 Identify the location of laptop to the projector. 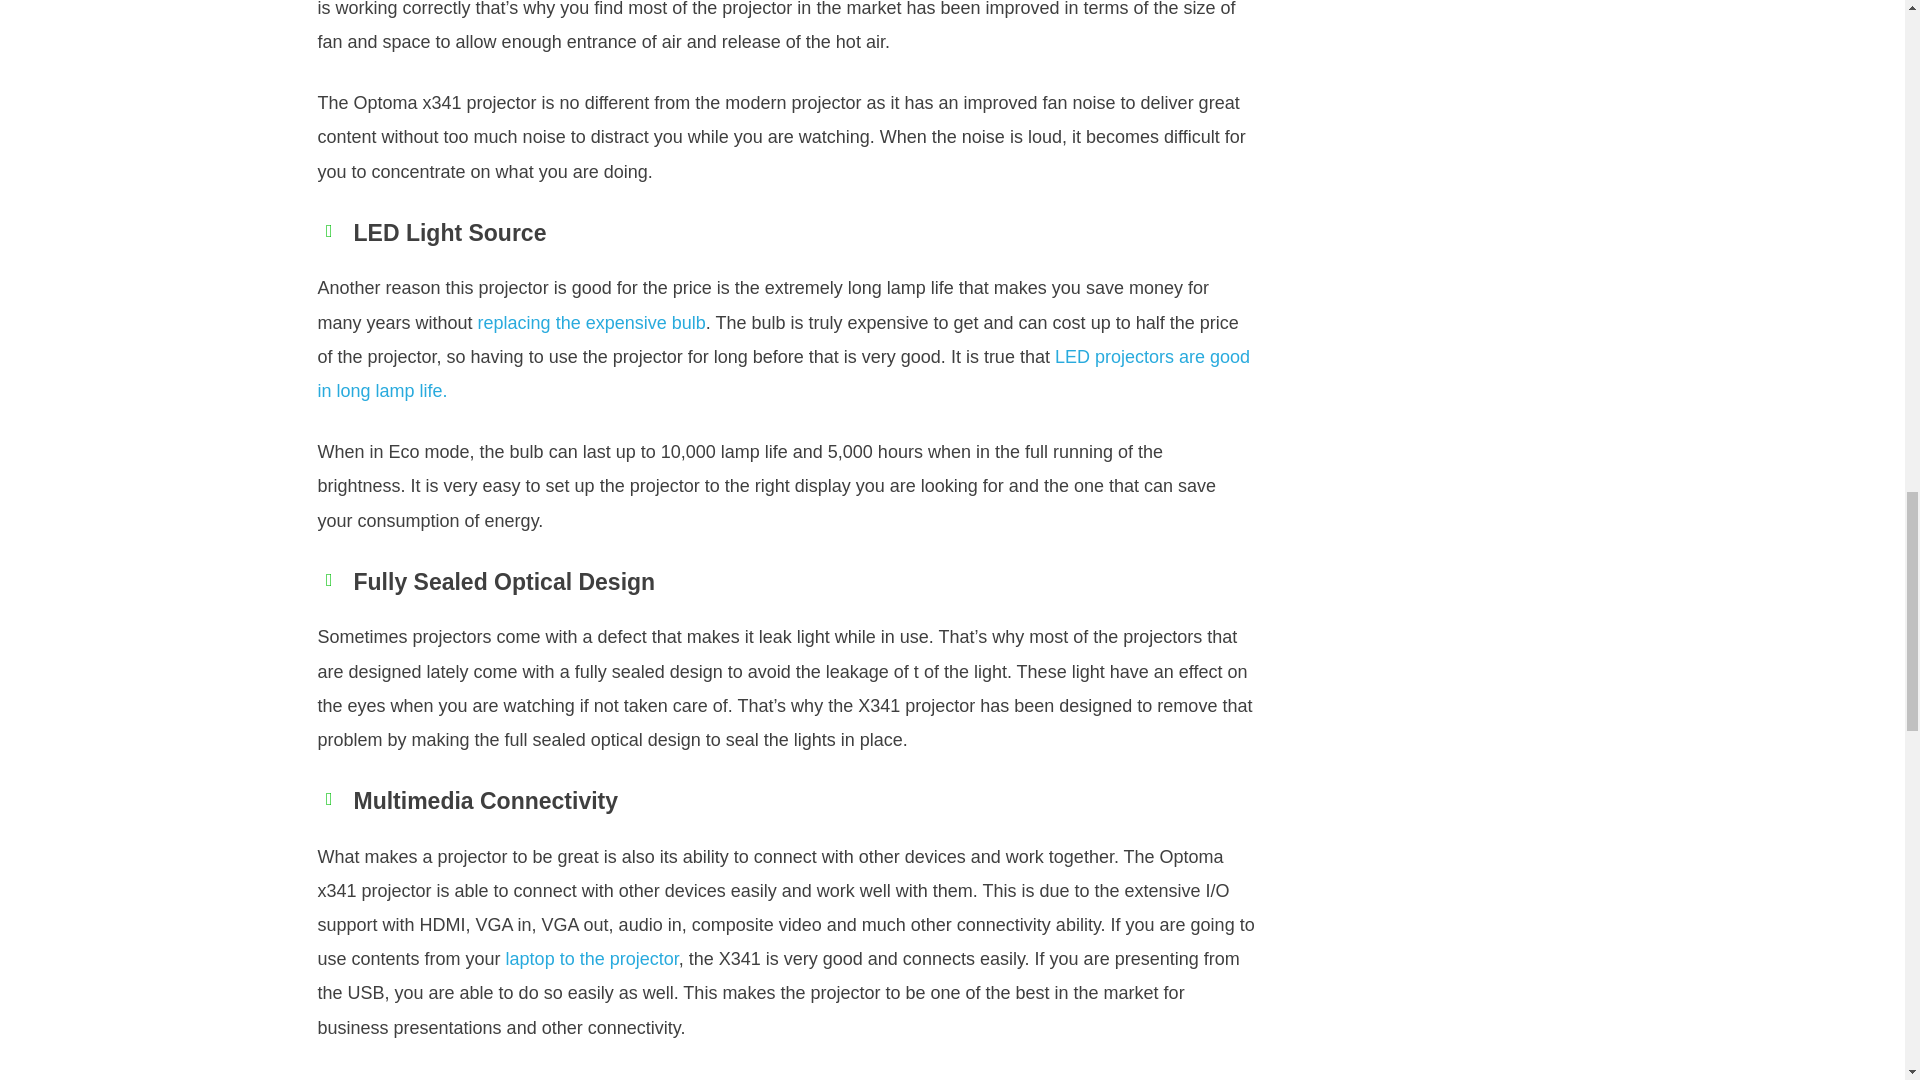
(592, 958).